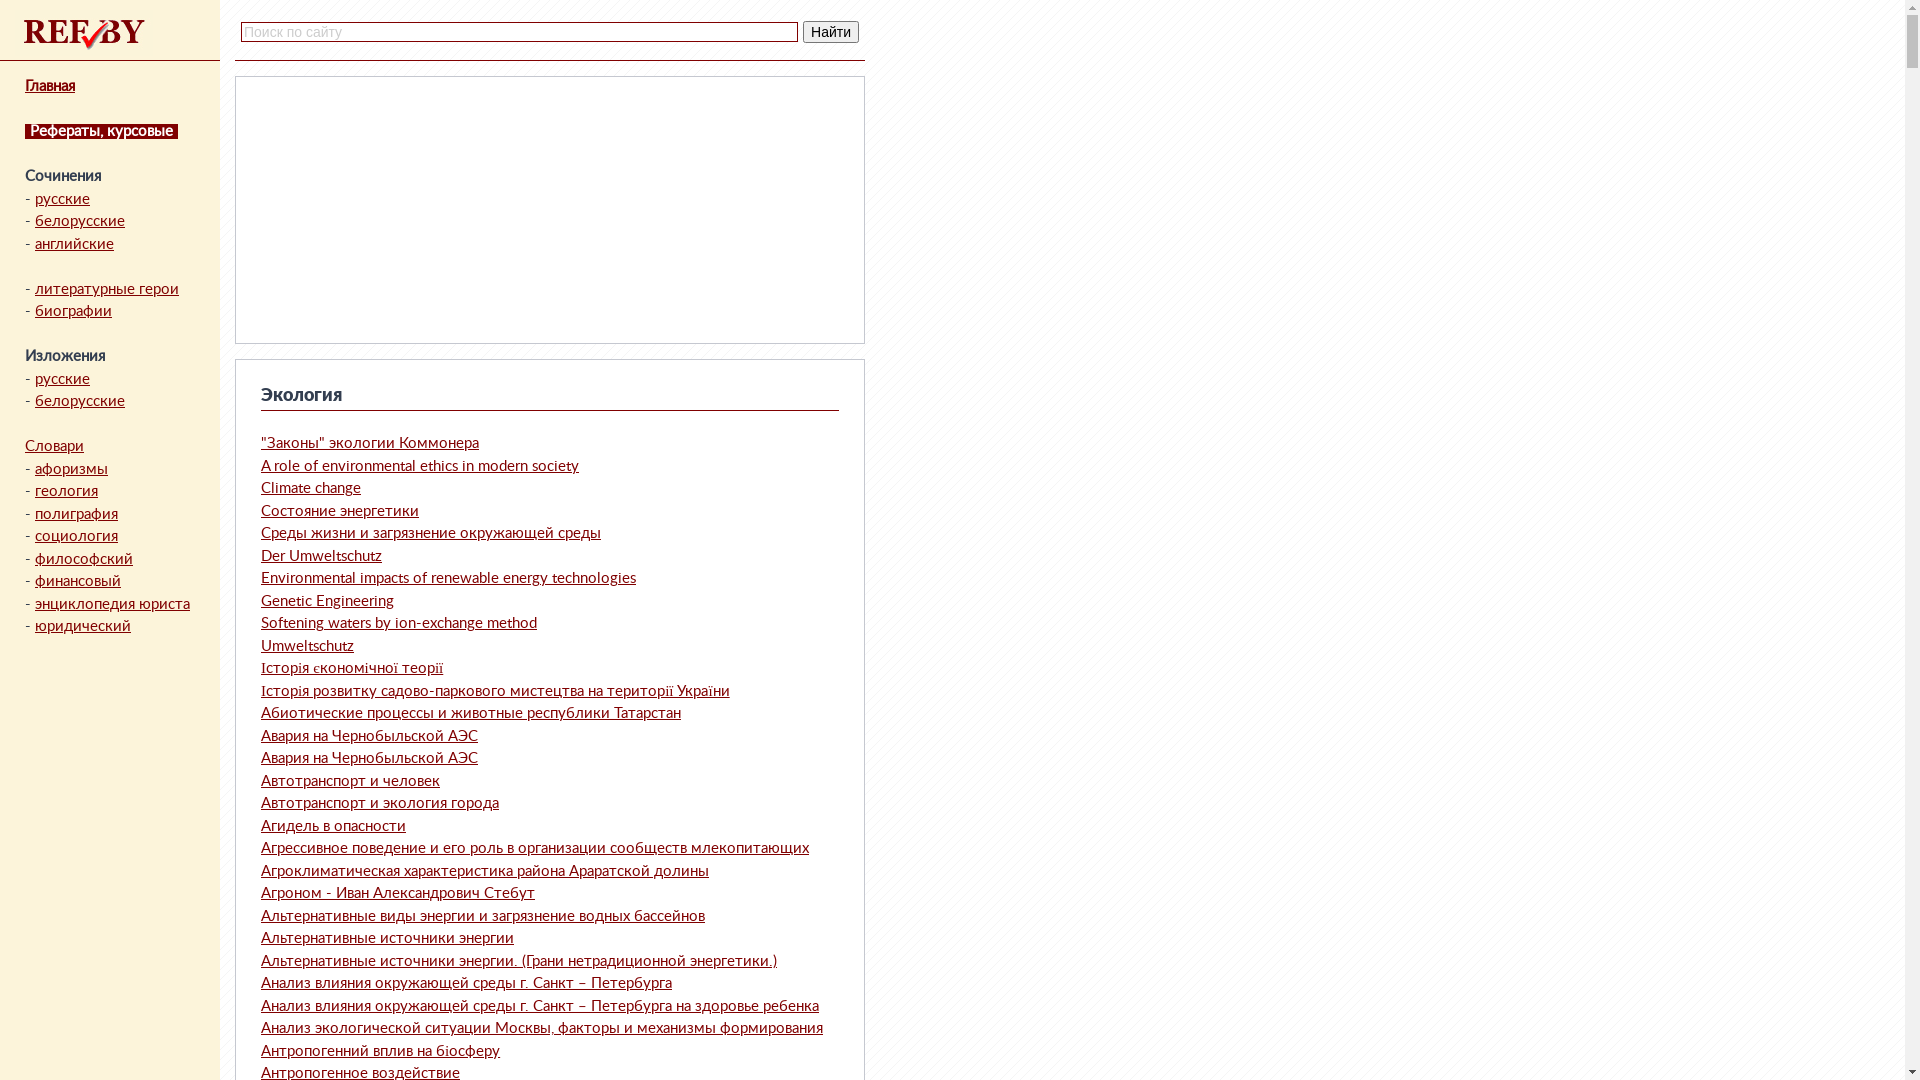 The height and width of the screenshot is (1080, 1920). What do you see at coordinates (322, 556) in the screenshot?
I see `Der Umweltschutz` at bounding box center [322, 556].